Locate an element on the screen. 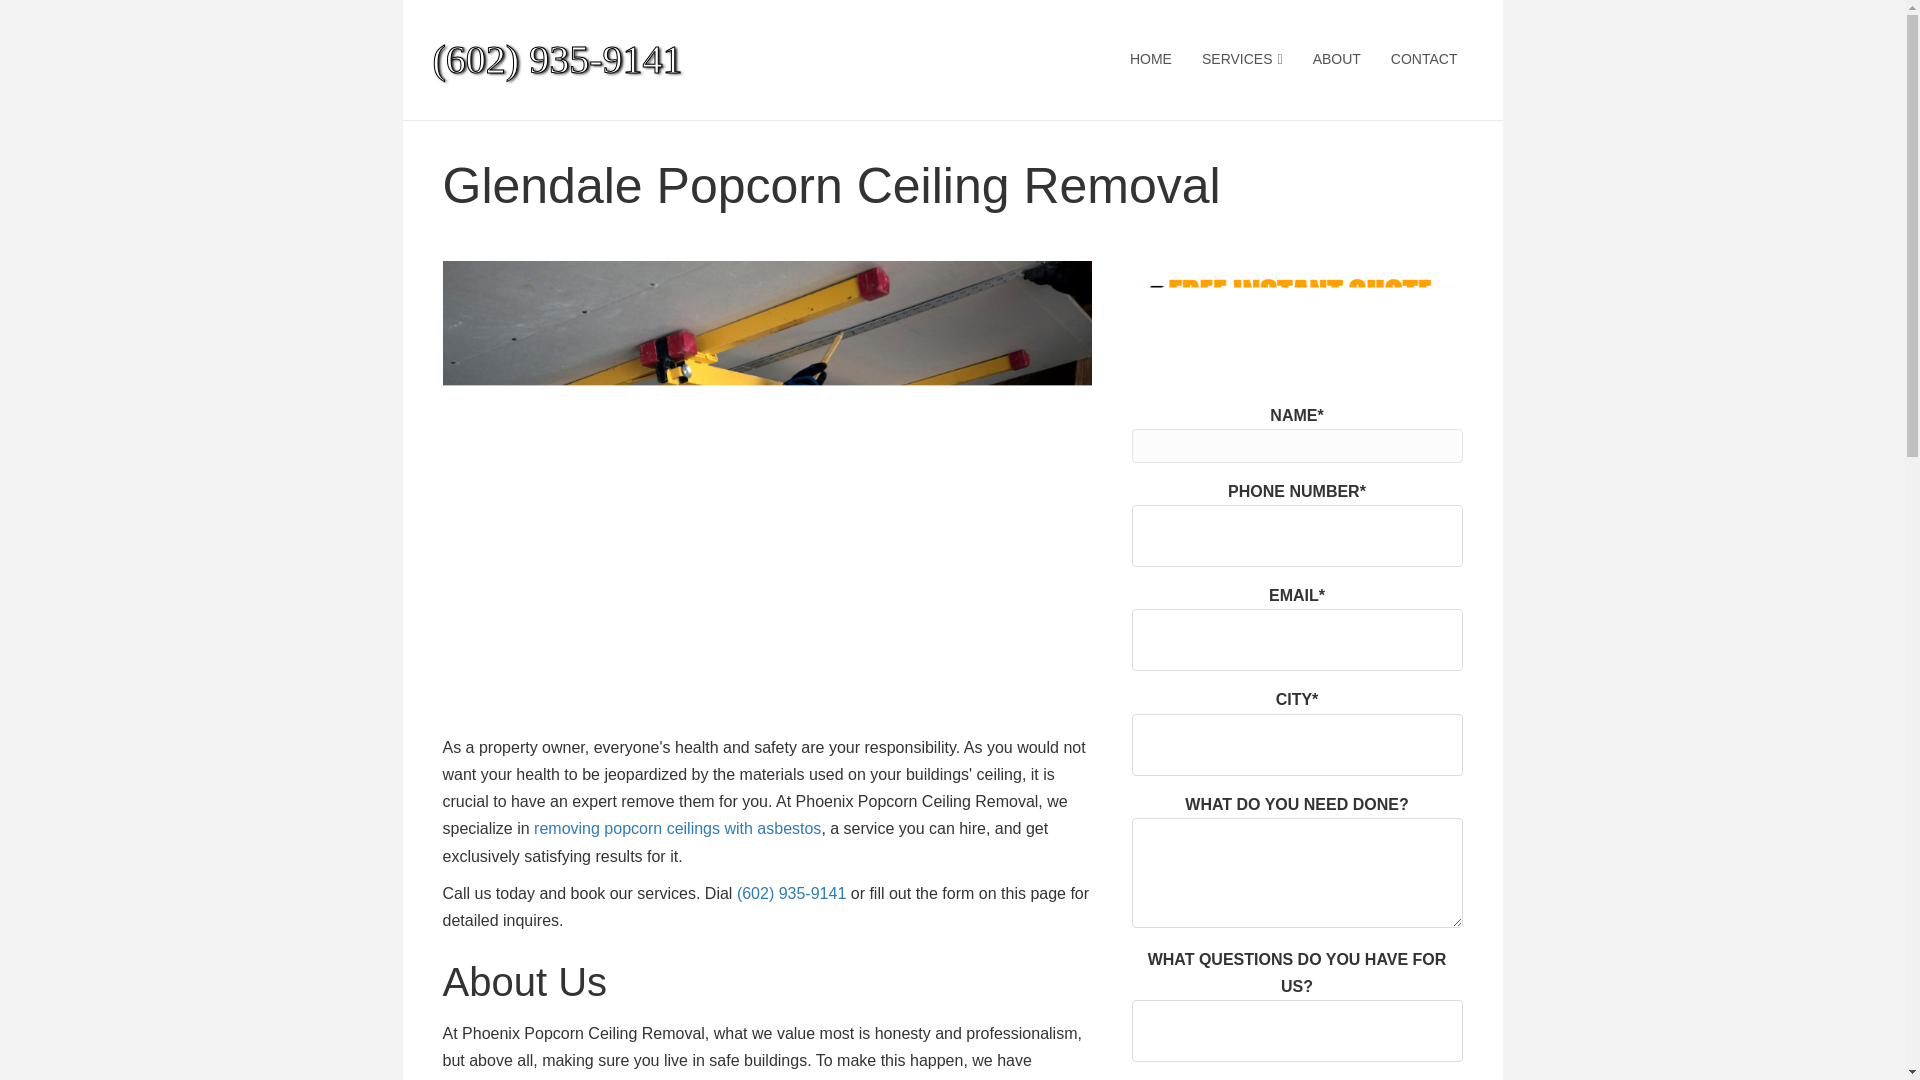  CONTACT is located at coordinates (1424, 60).